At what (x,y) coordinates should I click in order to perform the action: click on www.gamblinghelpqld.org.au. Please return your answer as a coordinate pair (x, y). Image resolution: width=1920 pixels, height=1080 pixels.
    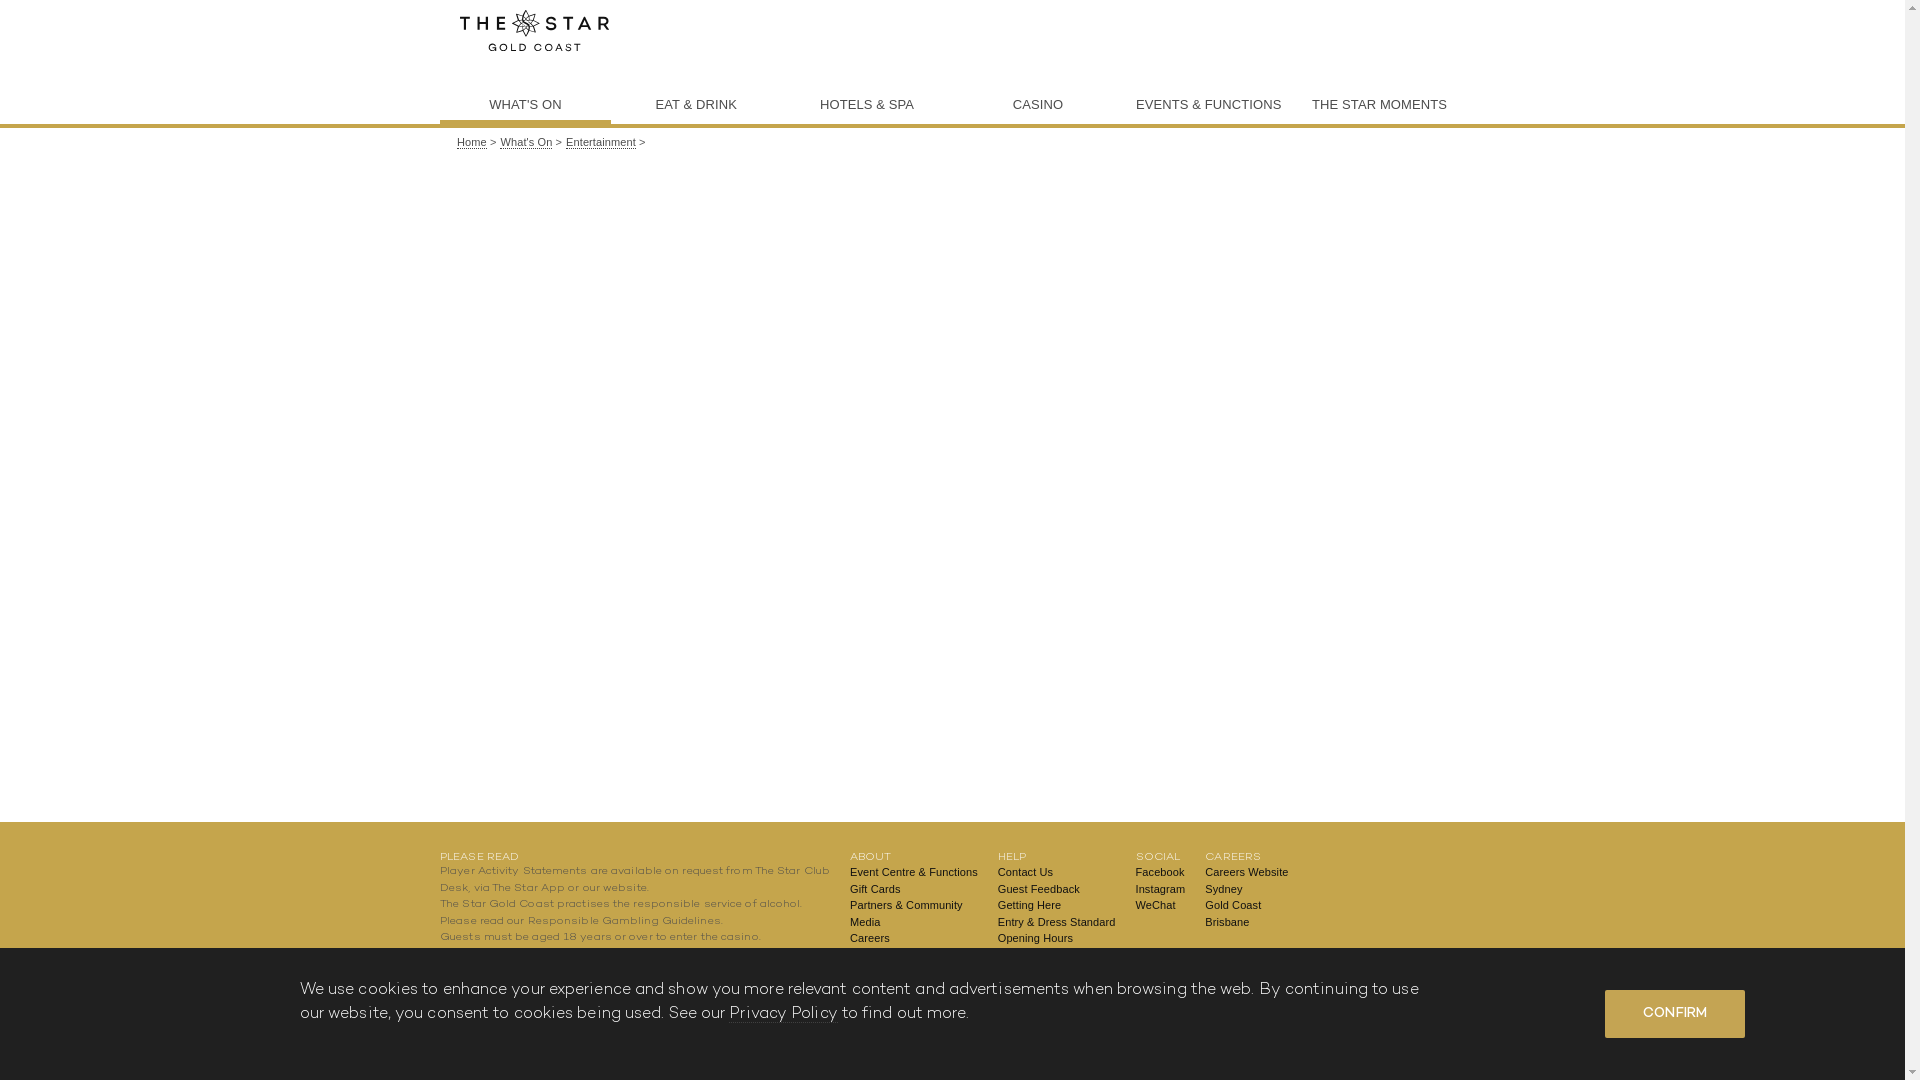
    Looking at the image, I should click on (520, 988).